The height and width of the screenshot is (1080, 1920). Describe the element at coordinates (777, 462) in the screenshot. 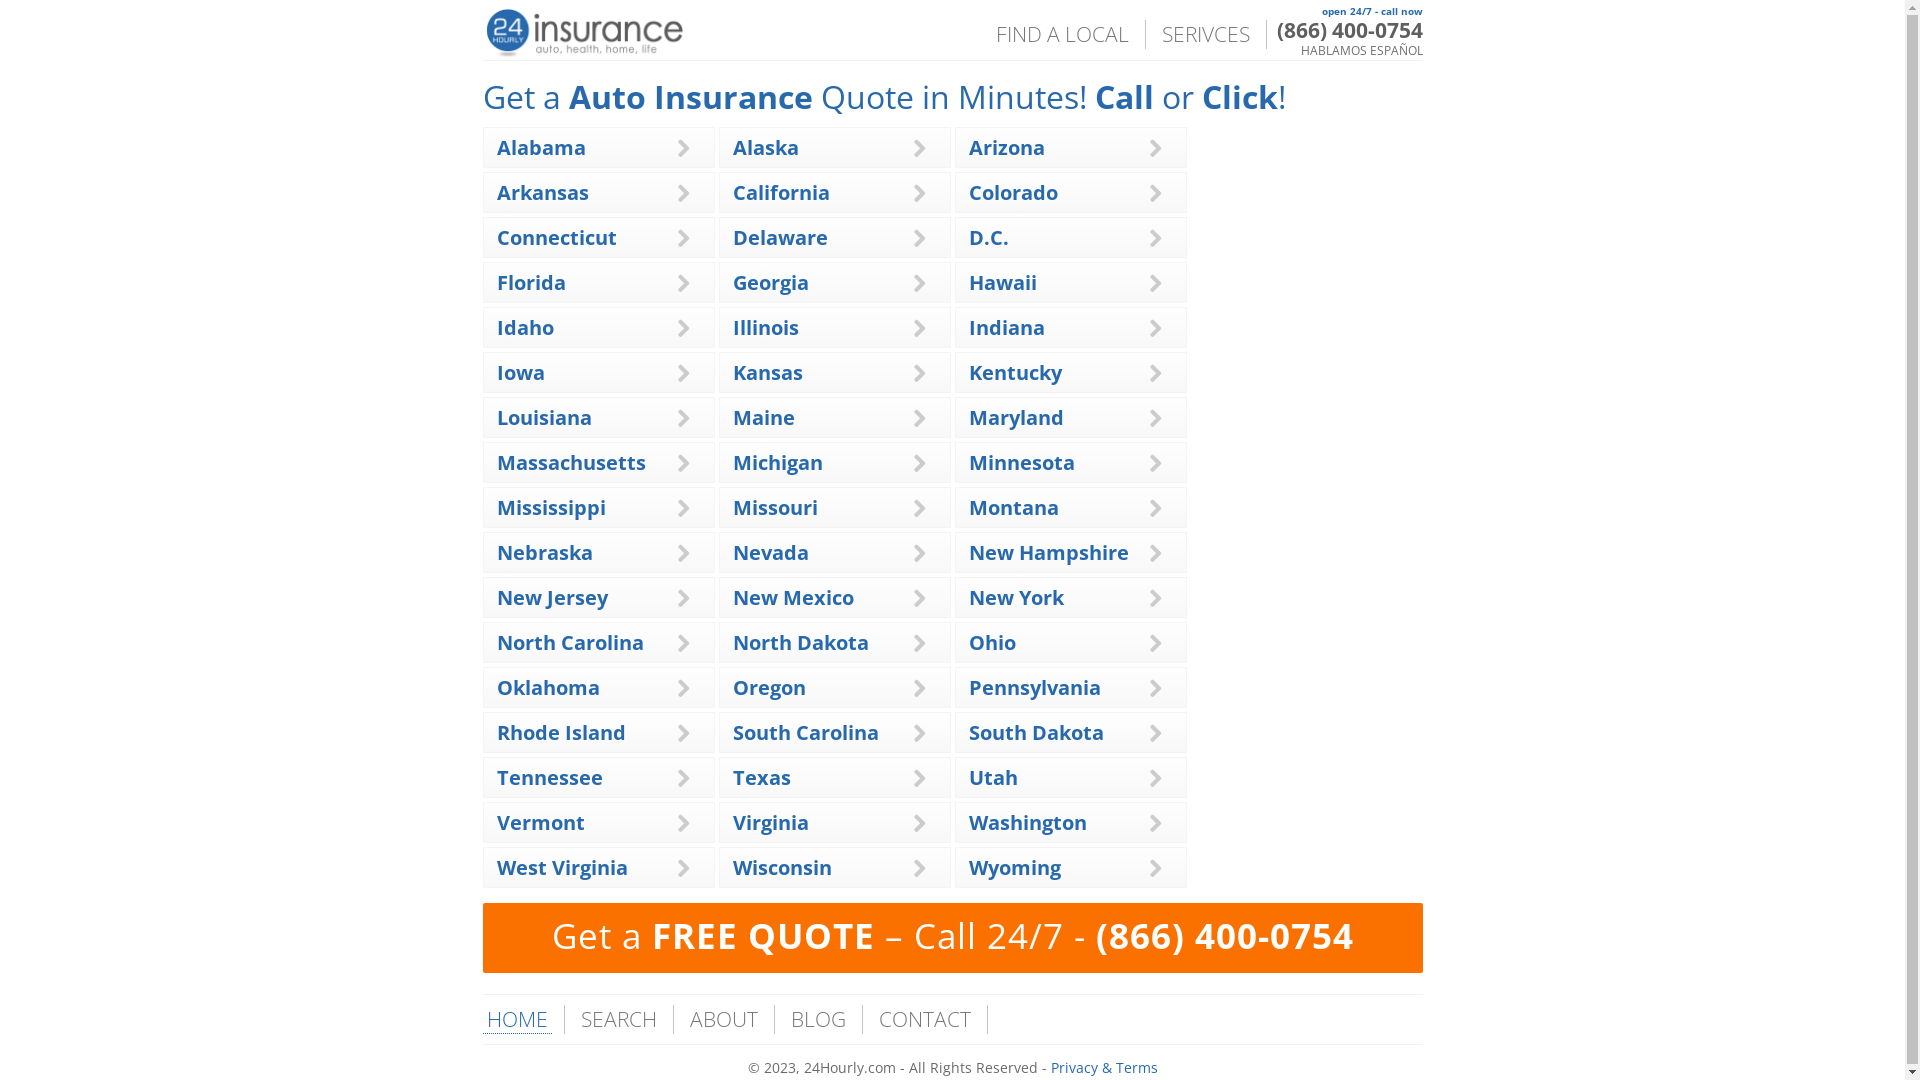

I see `Michigan` at that location.